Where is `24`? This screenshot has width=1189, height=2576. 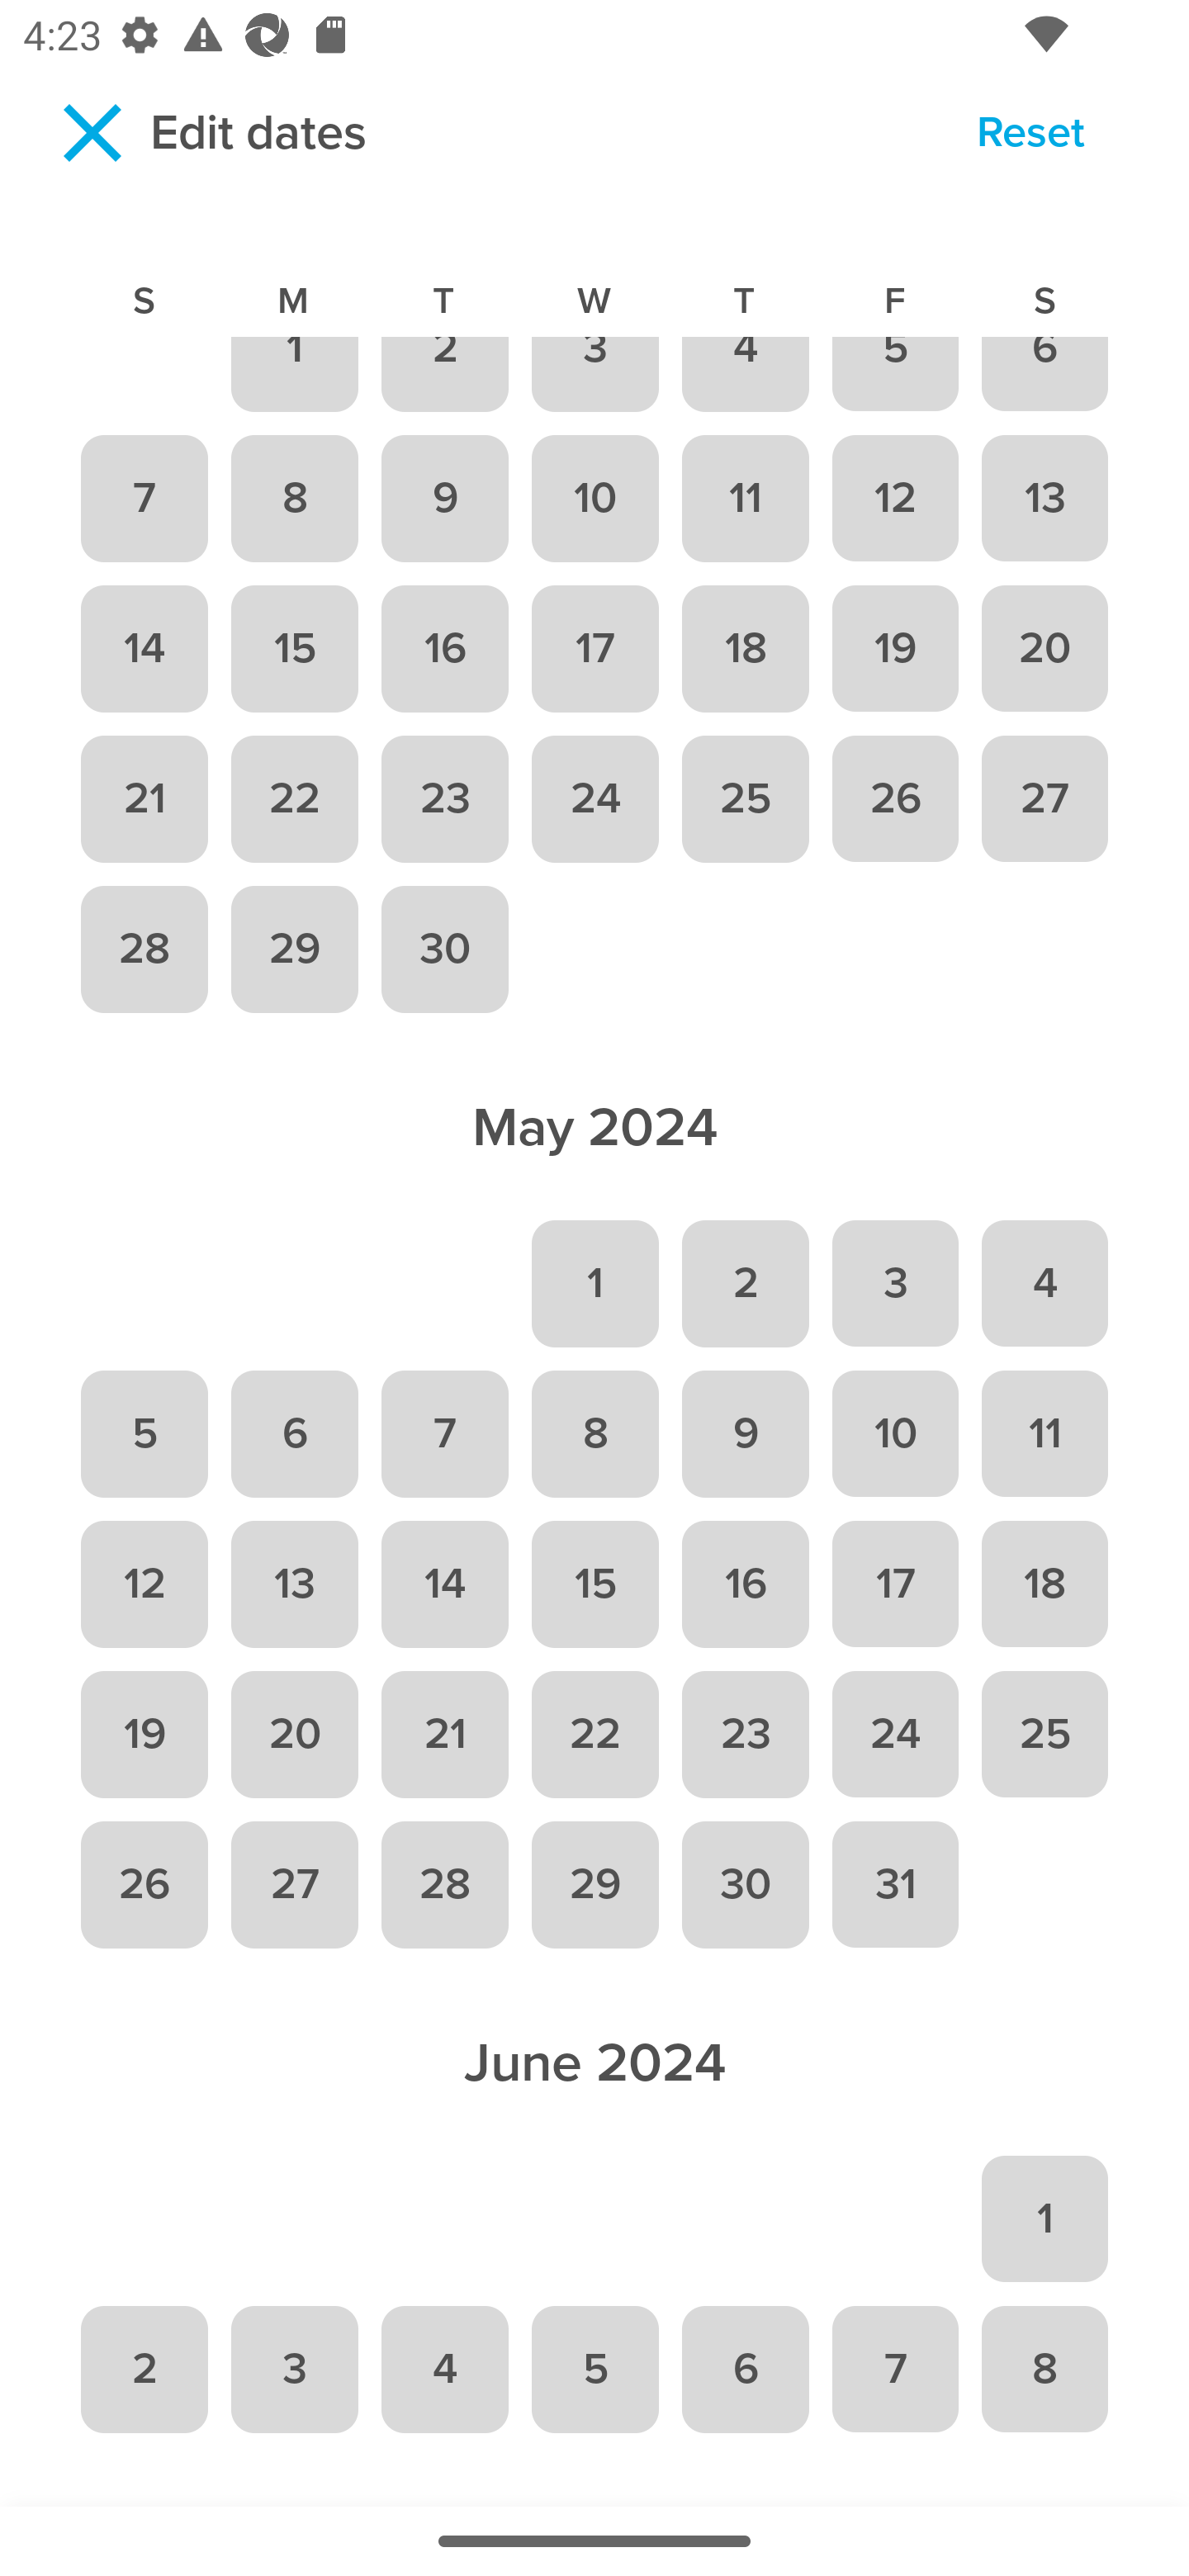
24 is located at coordinates (895, 1734).